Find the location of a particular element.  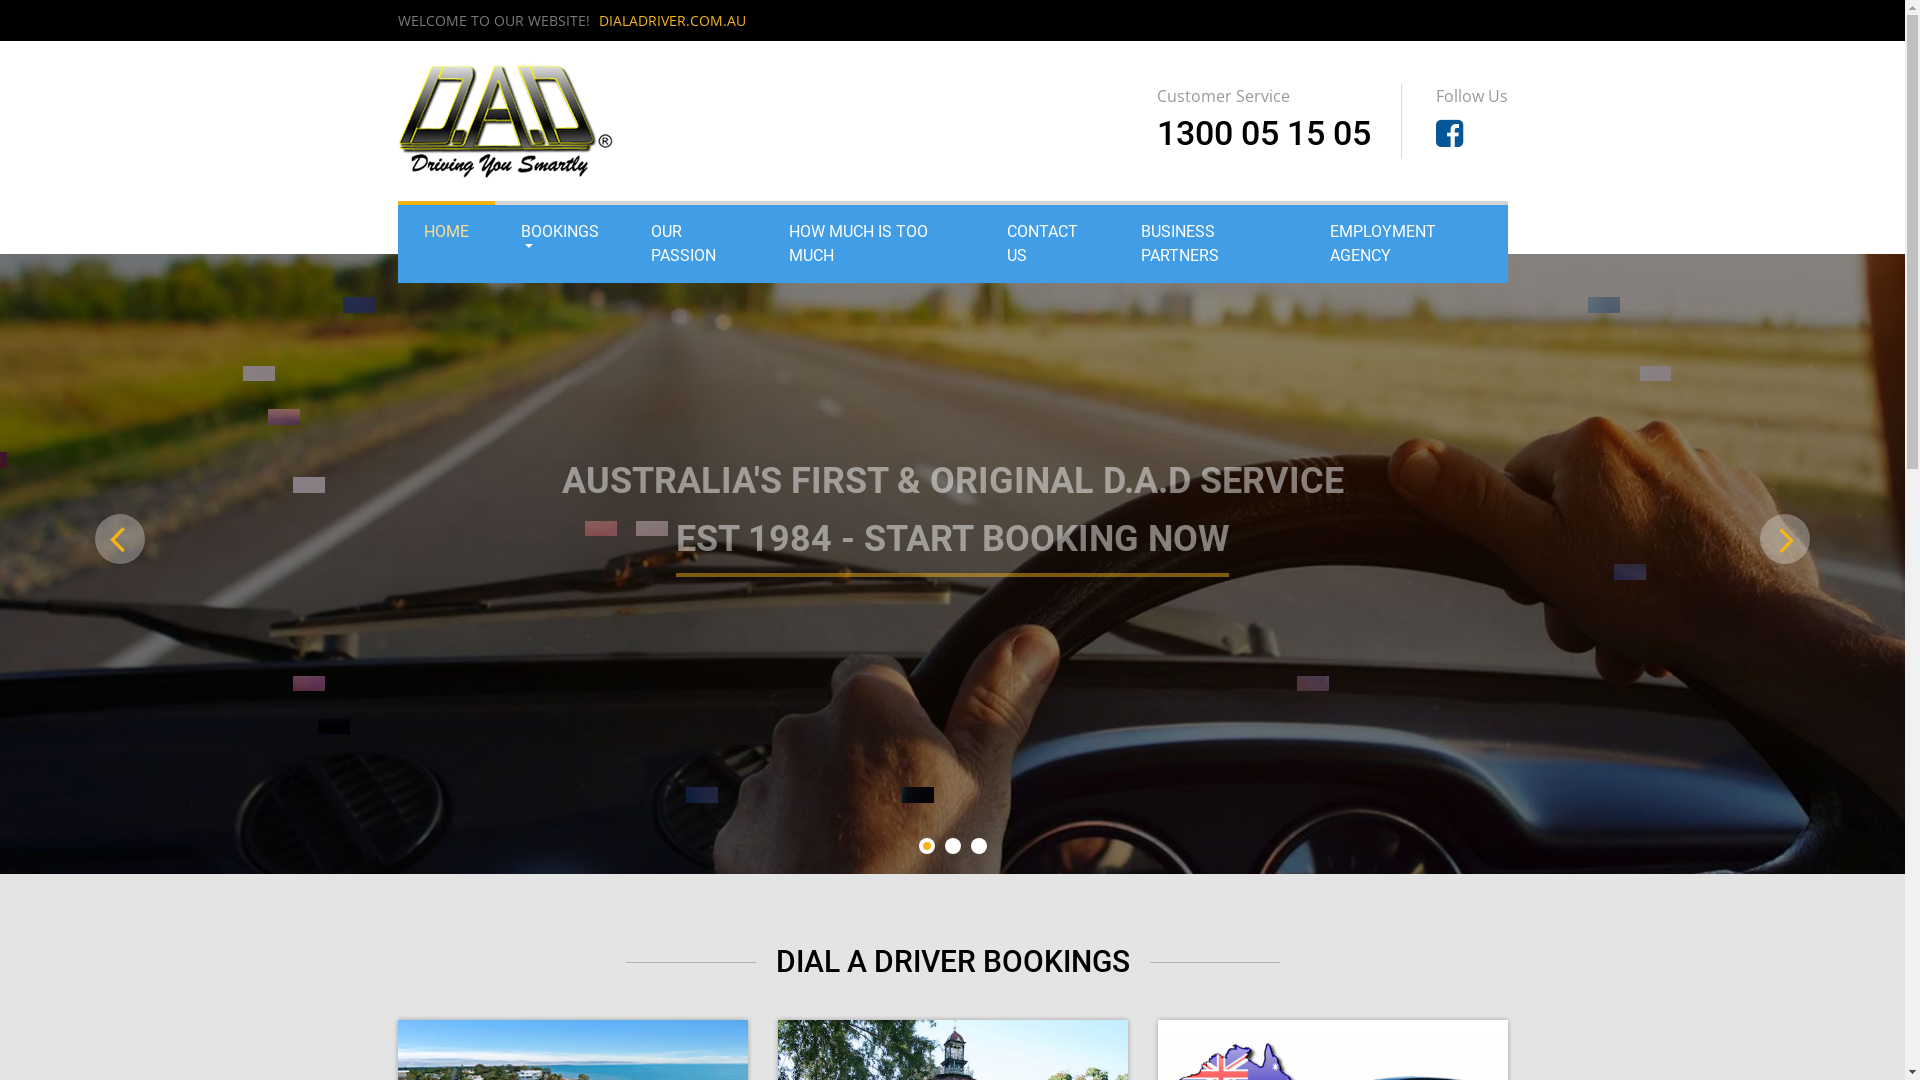

Dial A Driver is located at coordinates (507, 120).